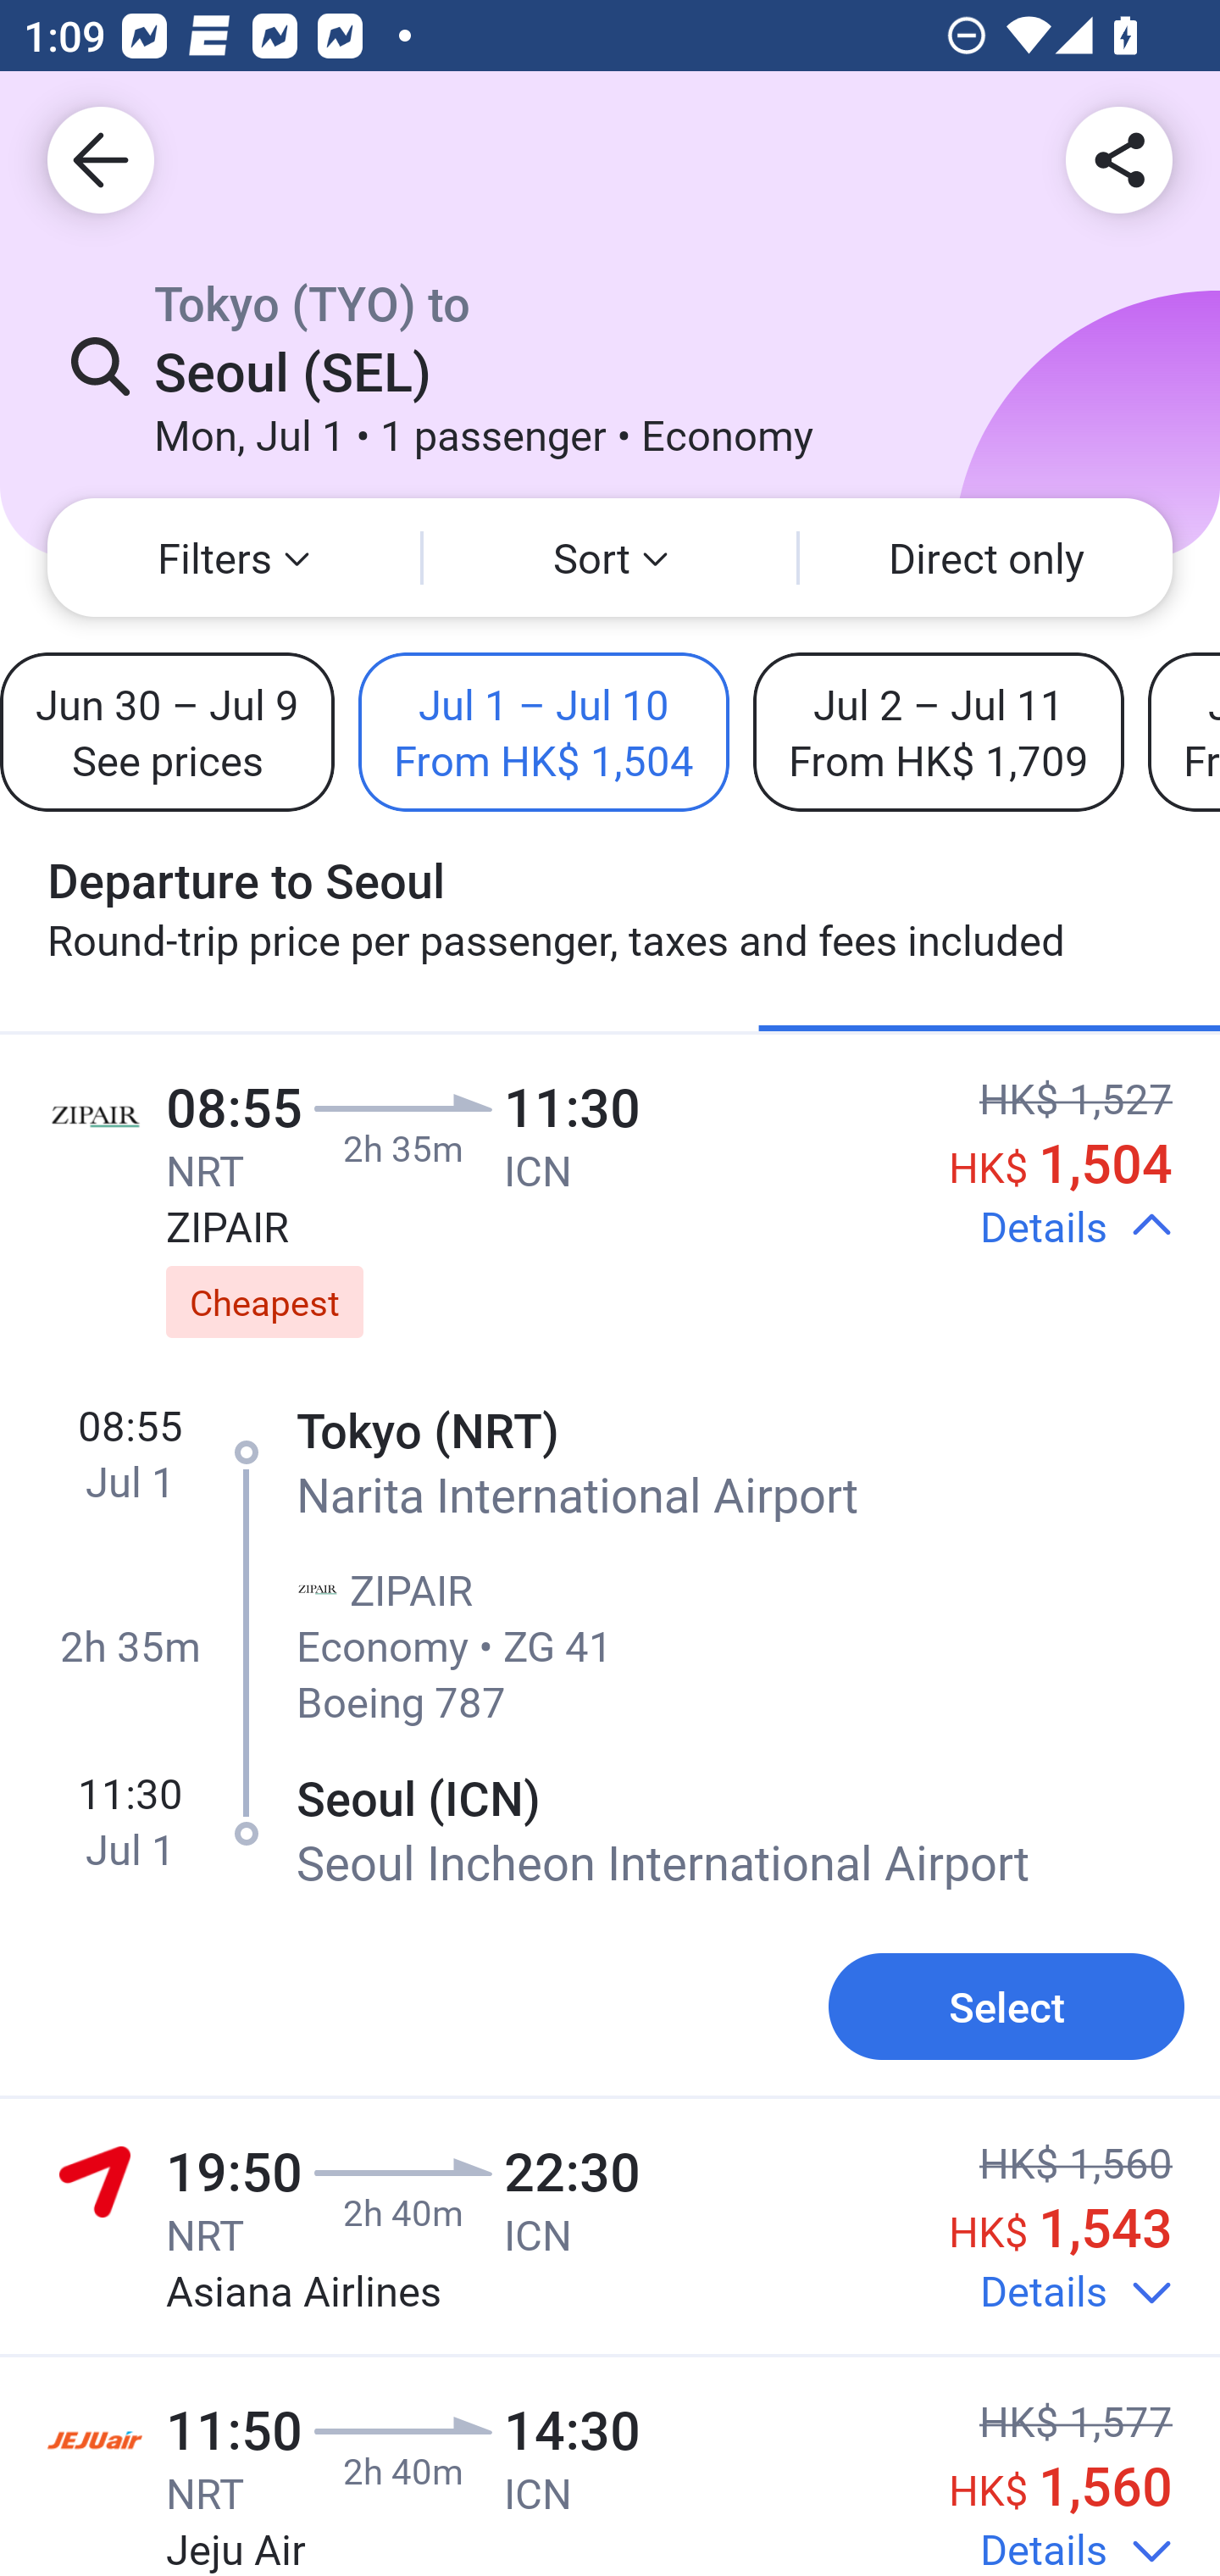 The width and height of the screenshot is (1220, 2576). I want to click on Select, so click(1006, 2007).